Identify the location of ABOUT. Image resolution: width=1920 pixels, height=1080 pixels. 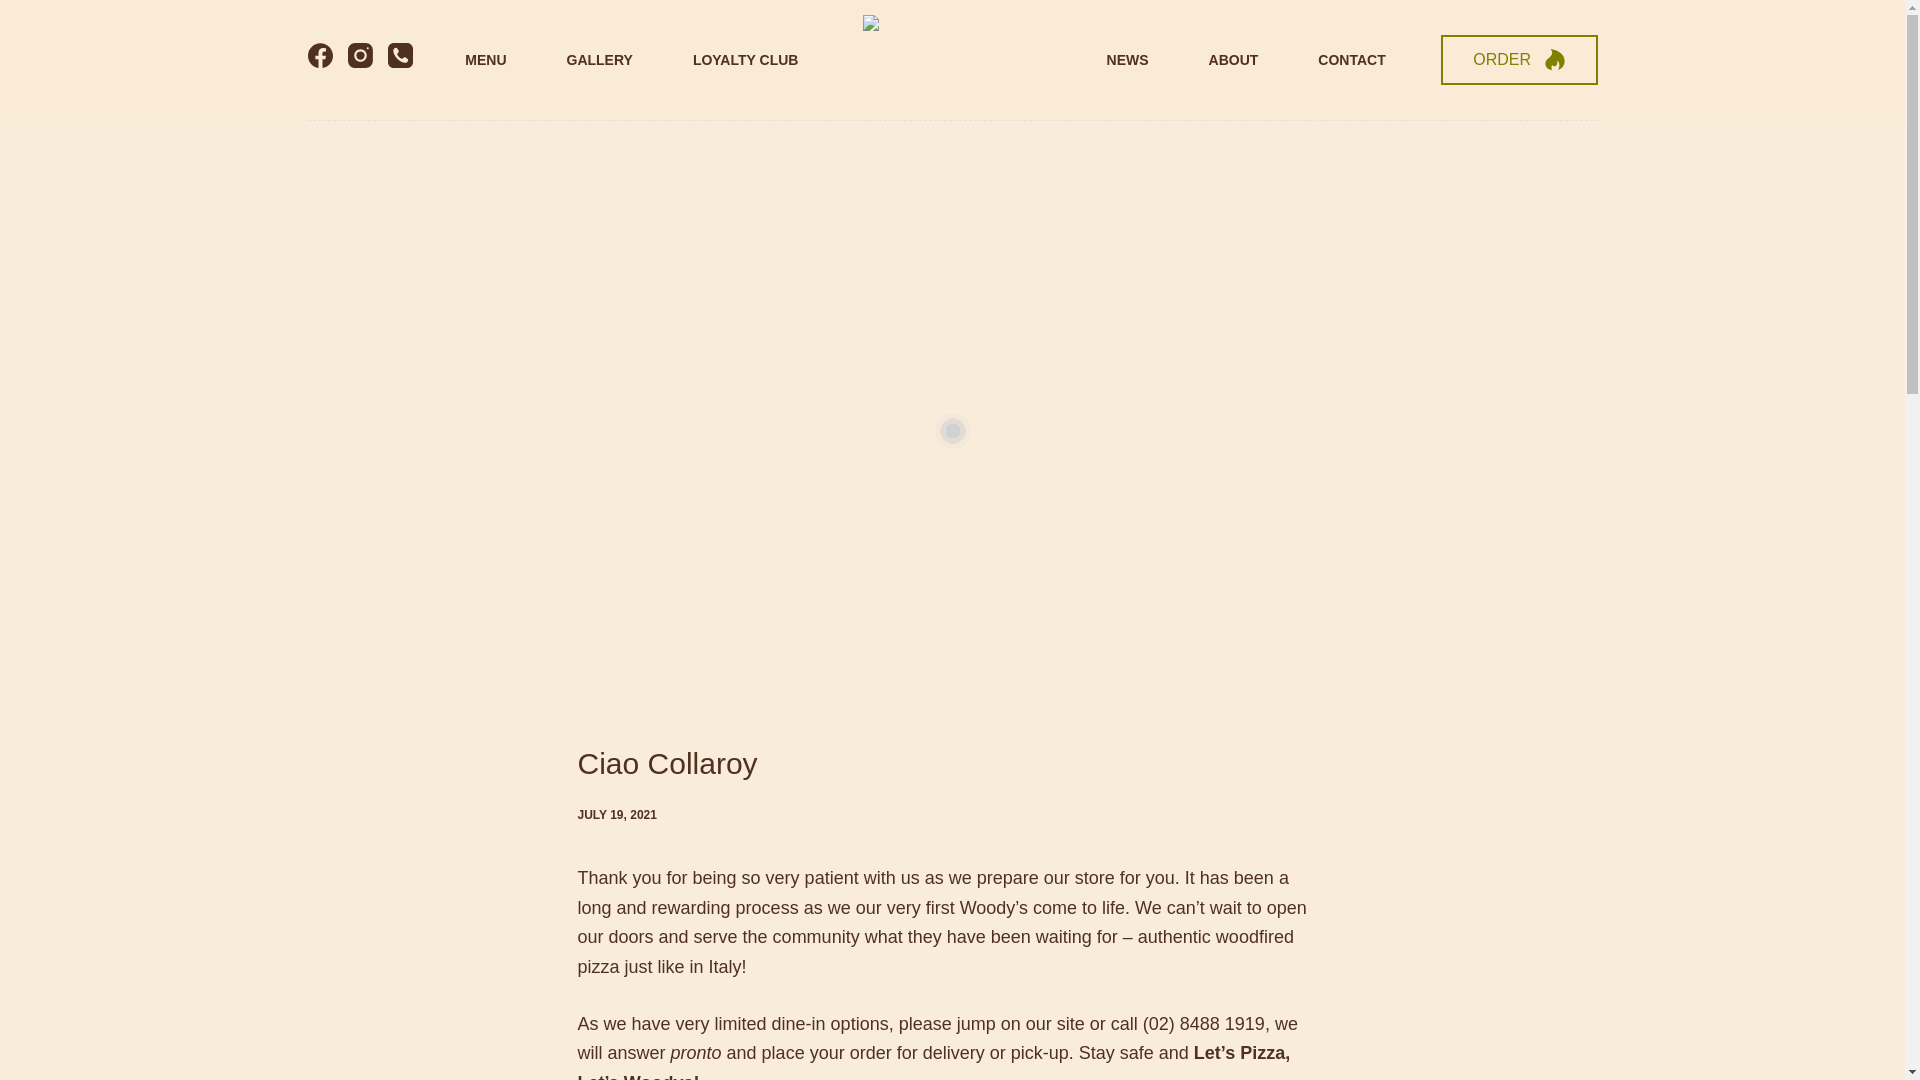
(1233, 60).